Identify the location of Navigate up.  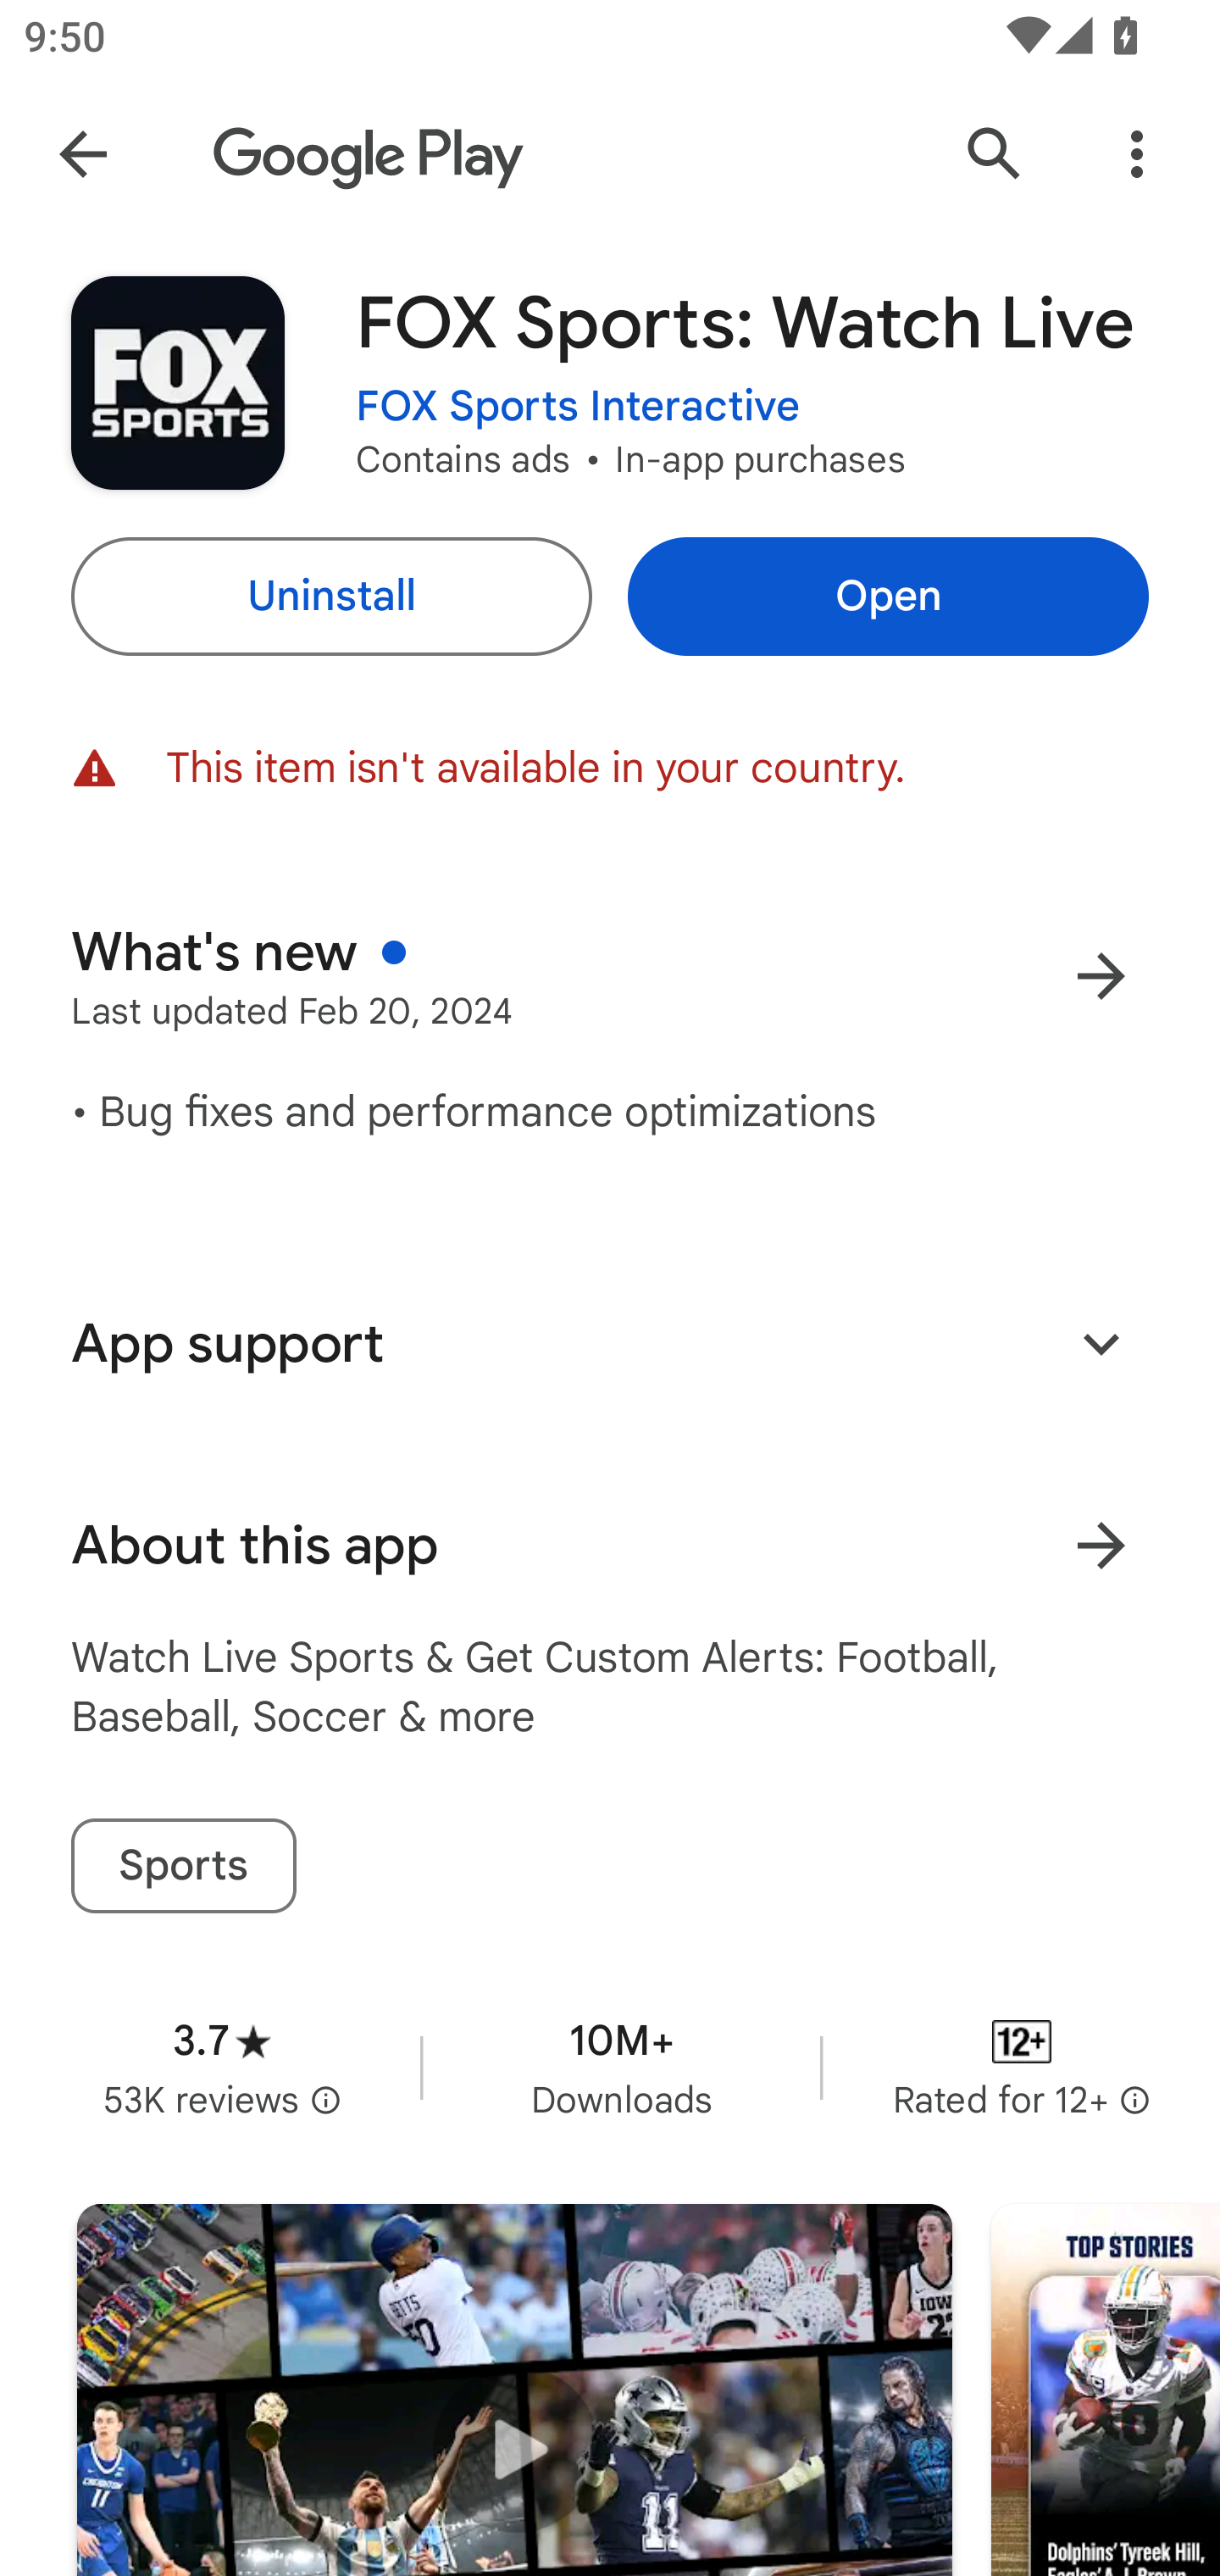
(83, 154).